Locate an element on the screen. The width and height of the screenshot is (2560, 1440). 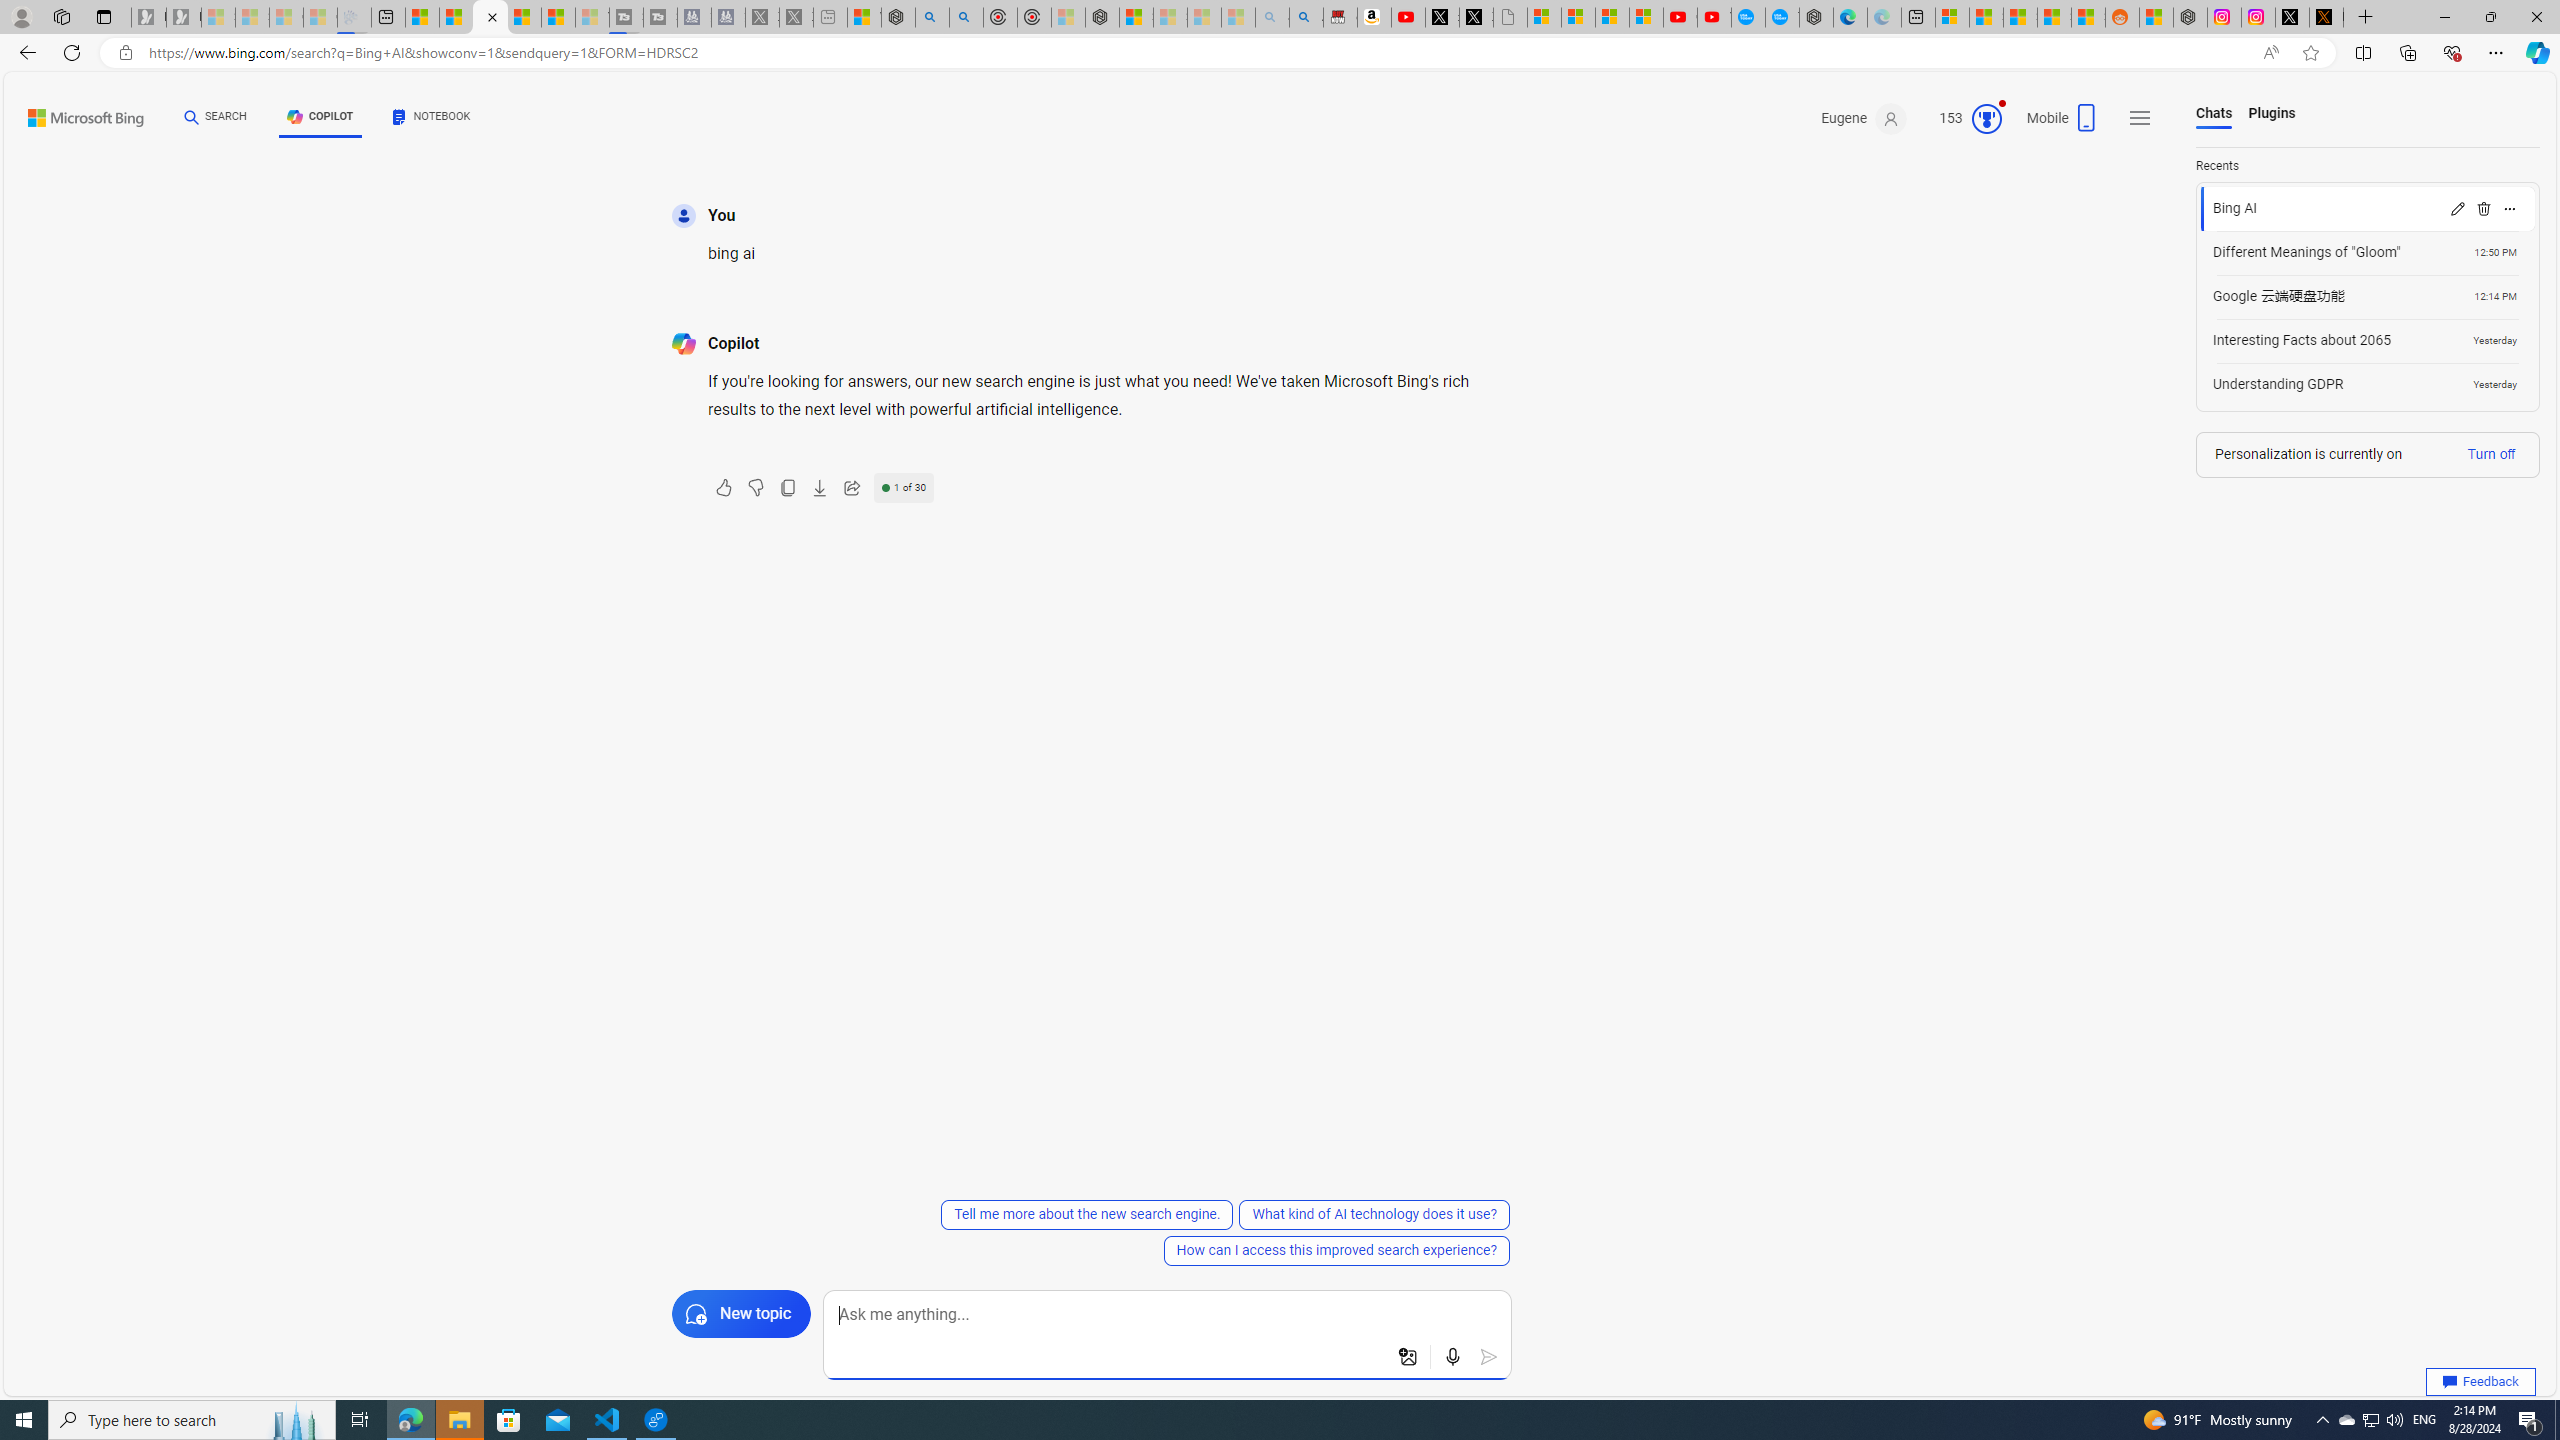
The most popular Google 'how to' searches is located at coordinates (1782, 17).